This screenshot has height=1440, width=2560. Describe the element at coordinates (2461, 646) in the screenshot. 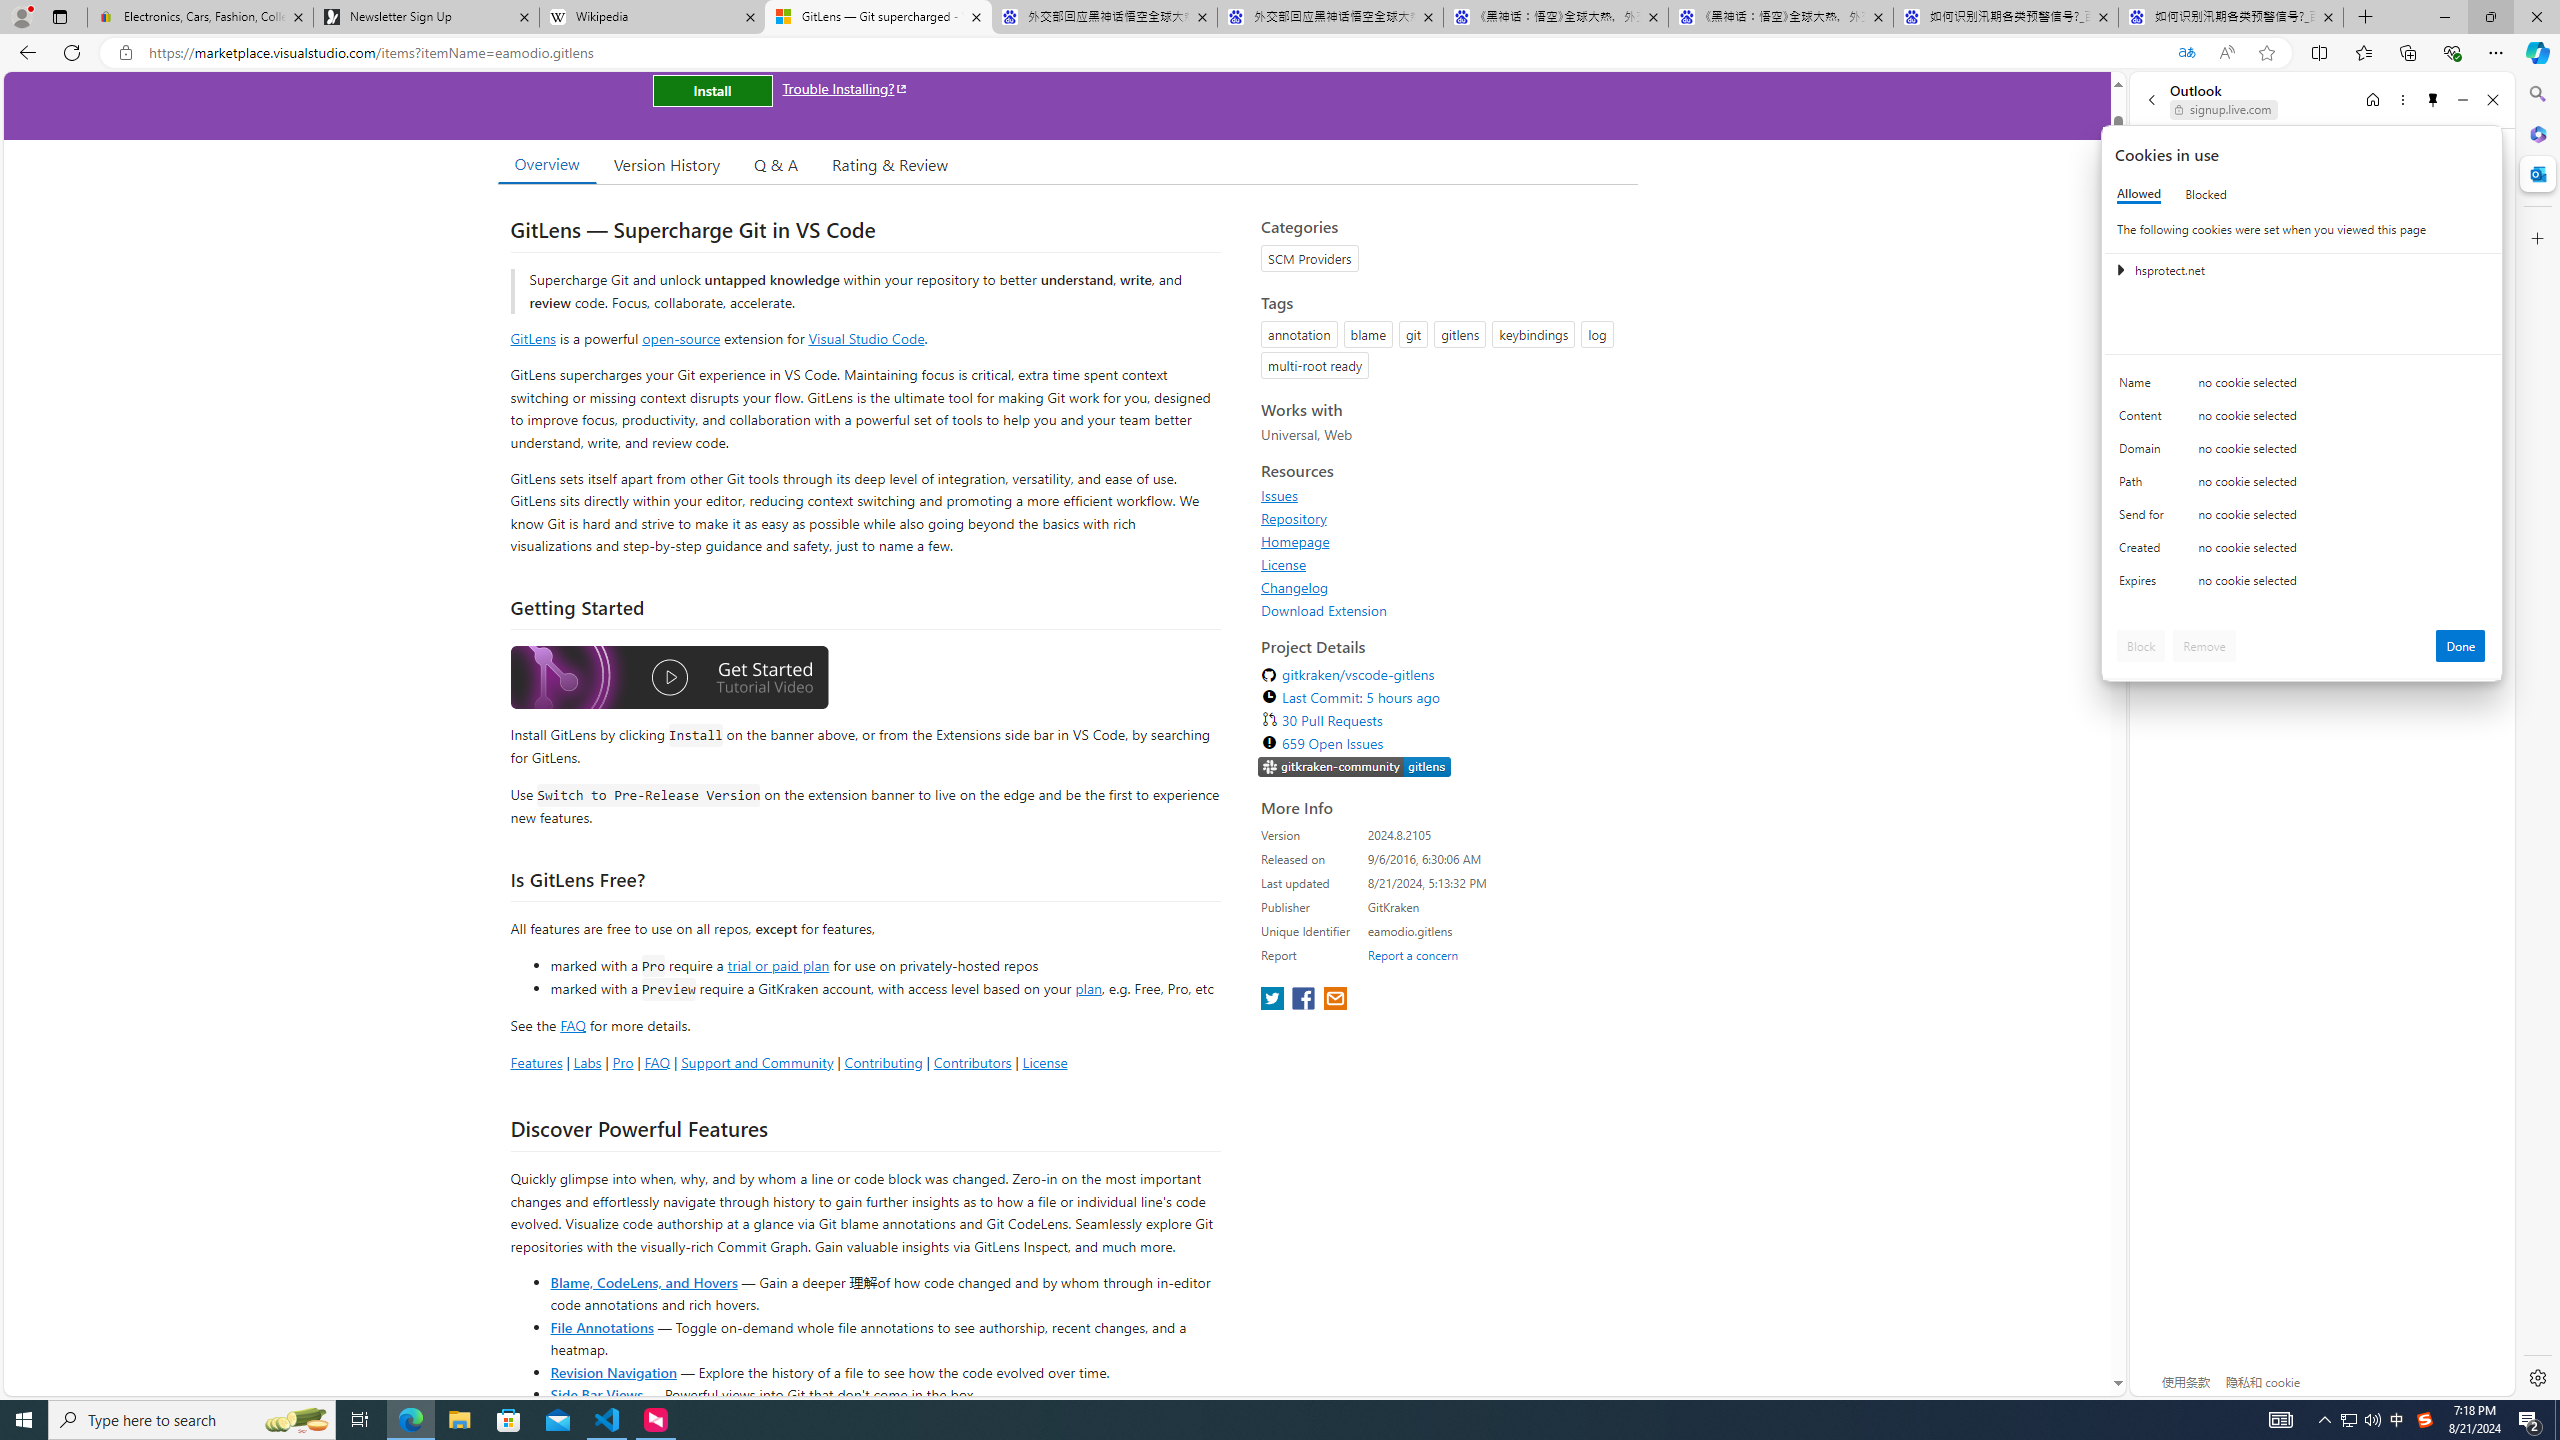

I see `Done` at that location.